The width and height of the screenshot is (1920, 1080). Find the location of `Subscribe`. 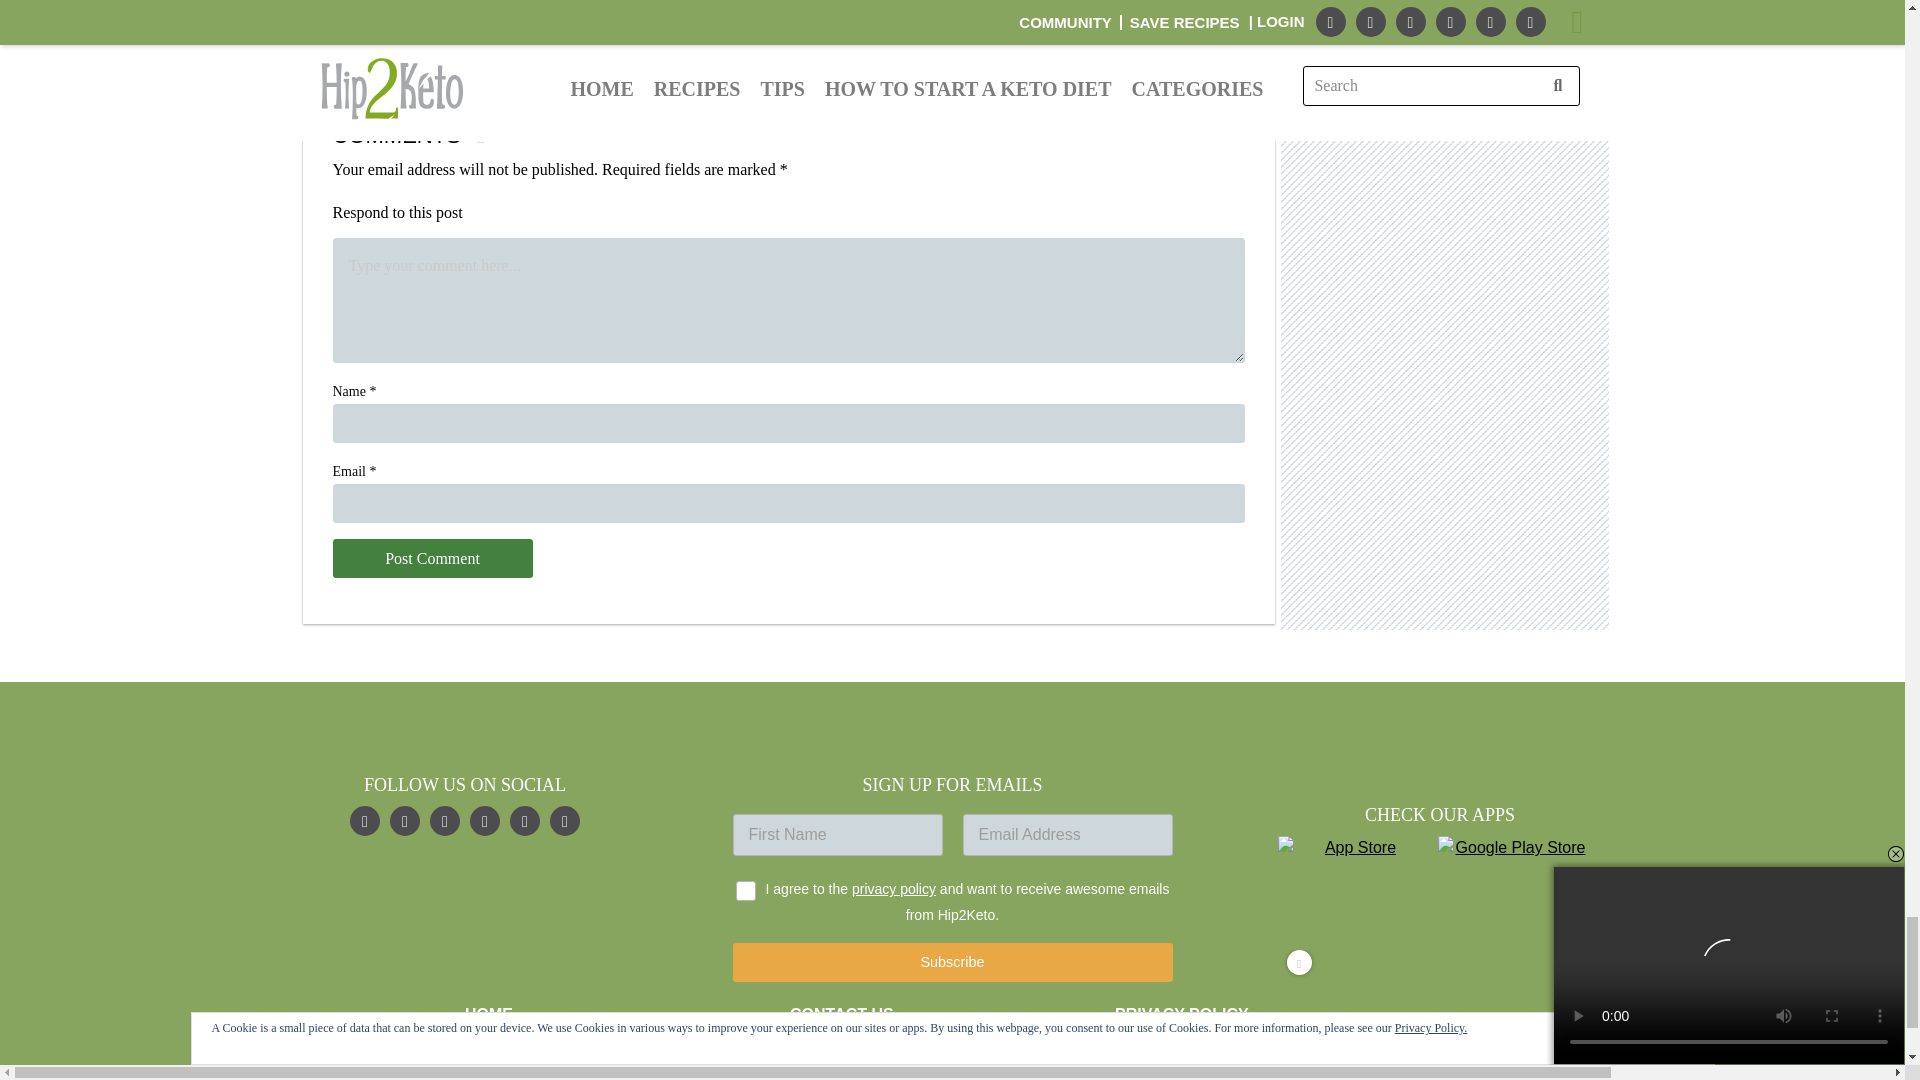

Subscribe is located at coordinates (951, 962).